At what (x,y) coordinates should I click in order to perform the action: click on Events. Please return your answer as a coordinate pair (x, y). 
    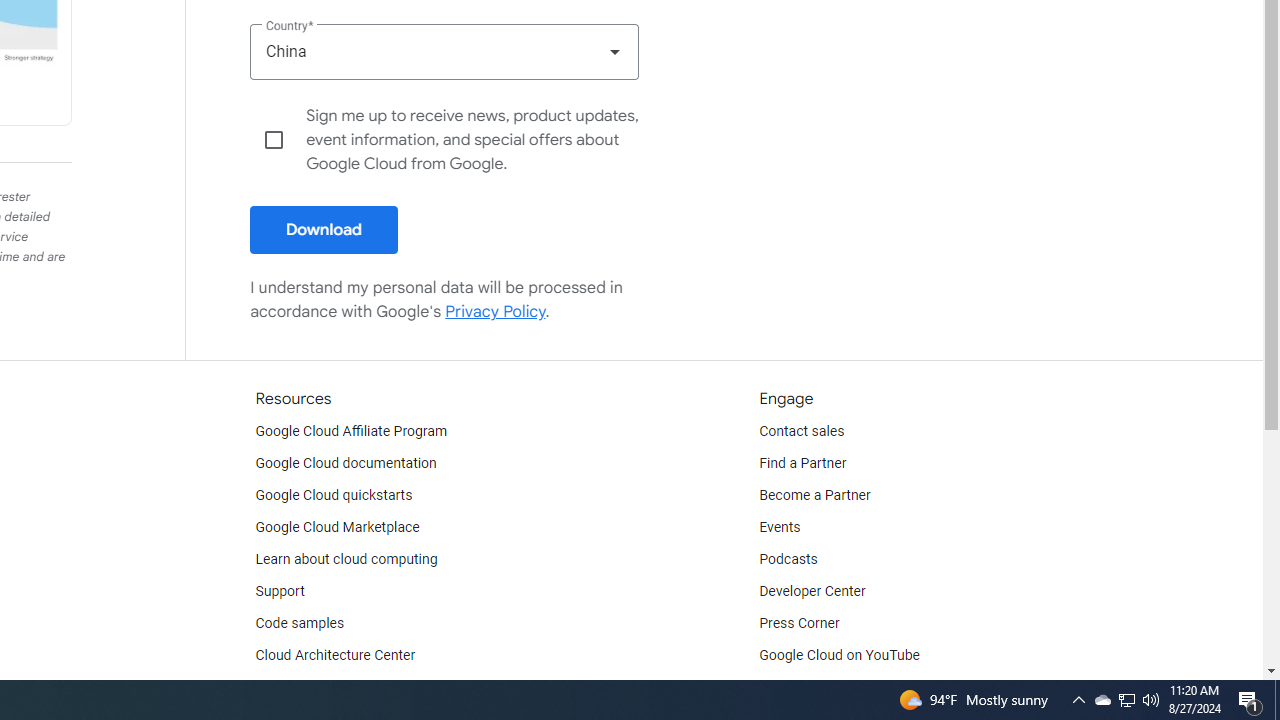
    Looking at the image, I should click on (780, 528).